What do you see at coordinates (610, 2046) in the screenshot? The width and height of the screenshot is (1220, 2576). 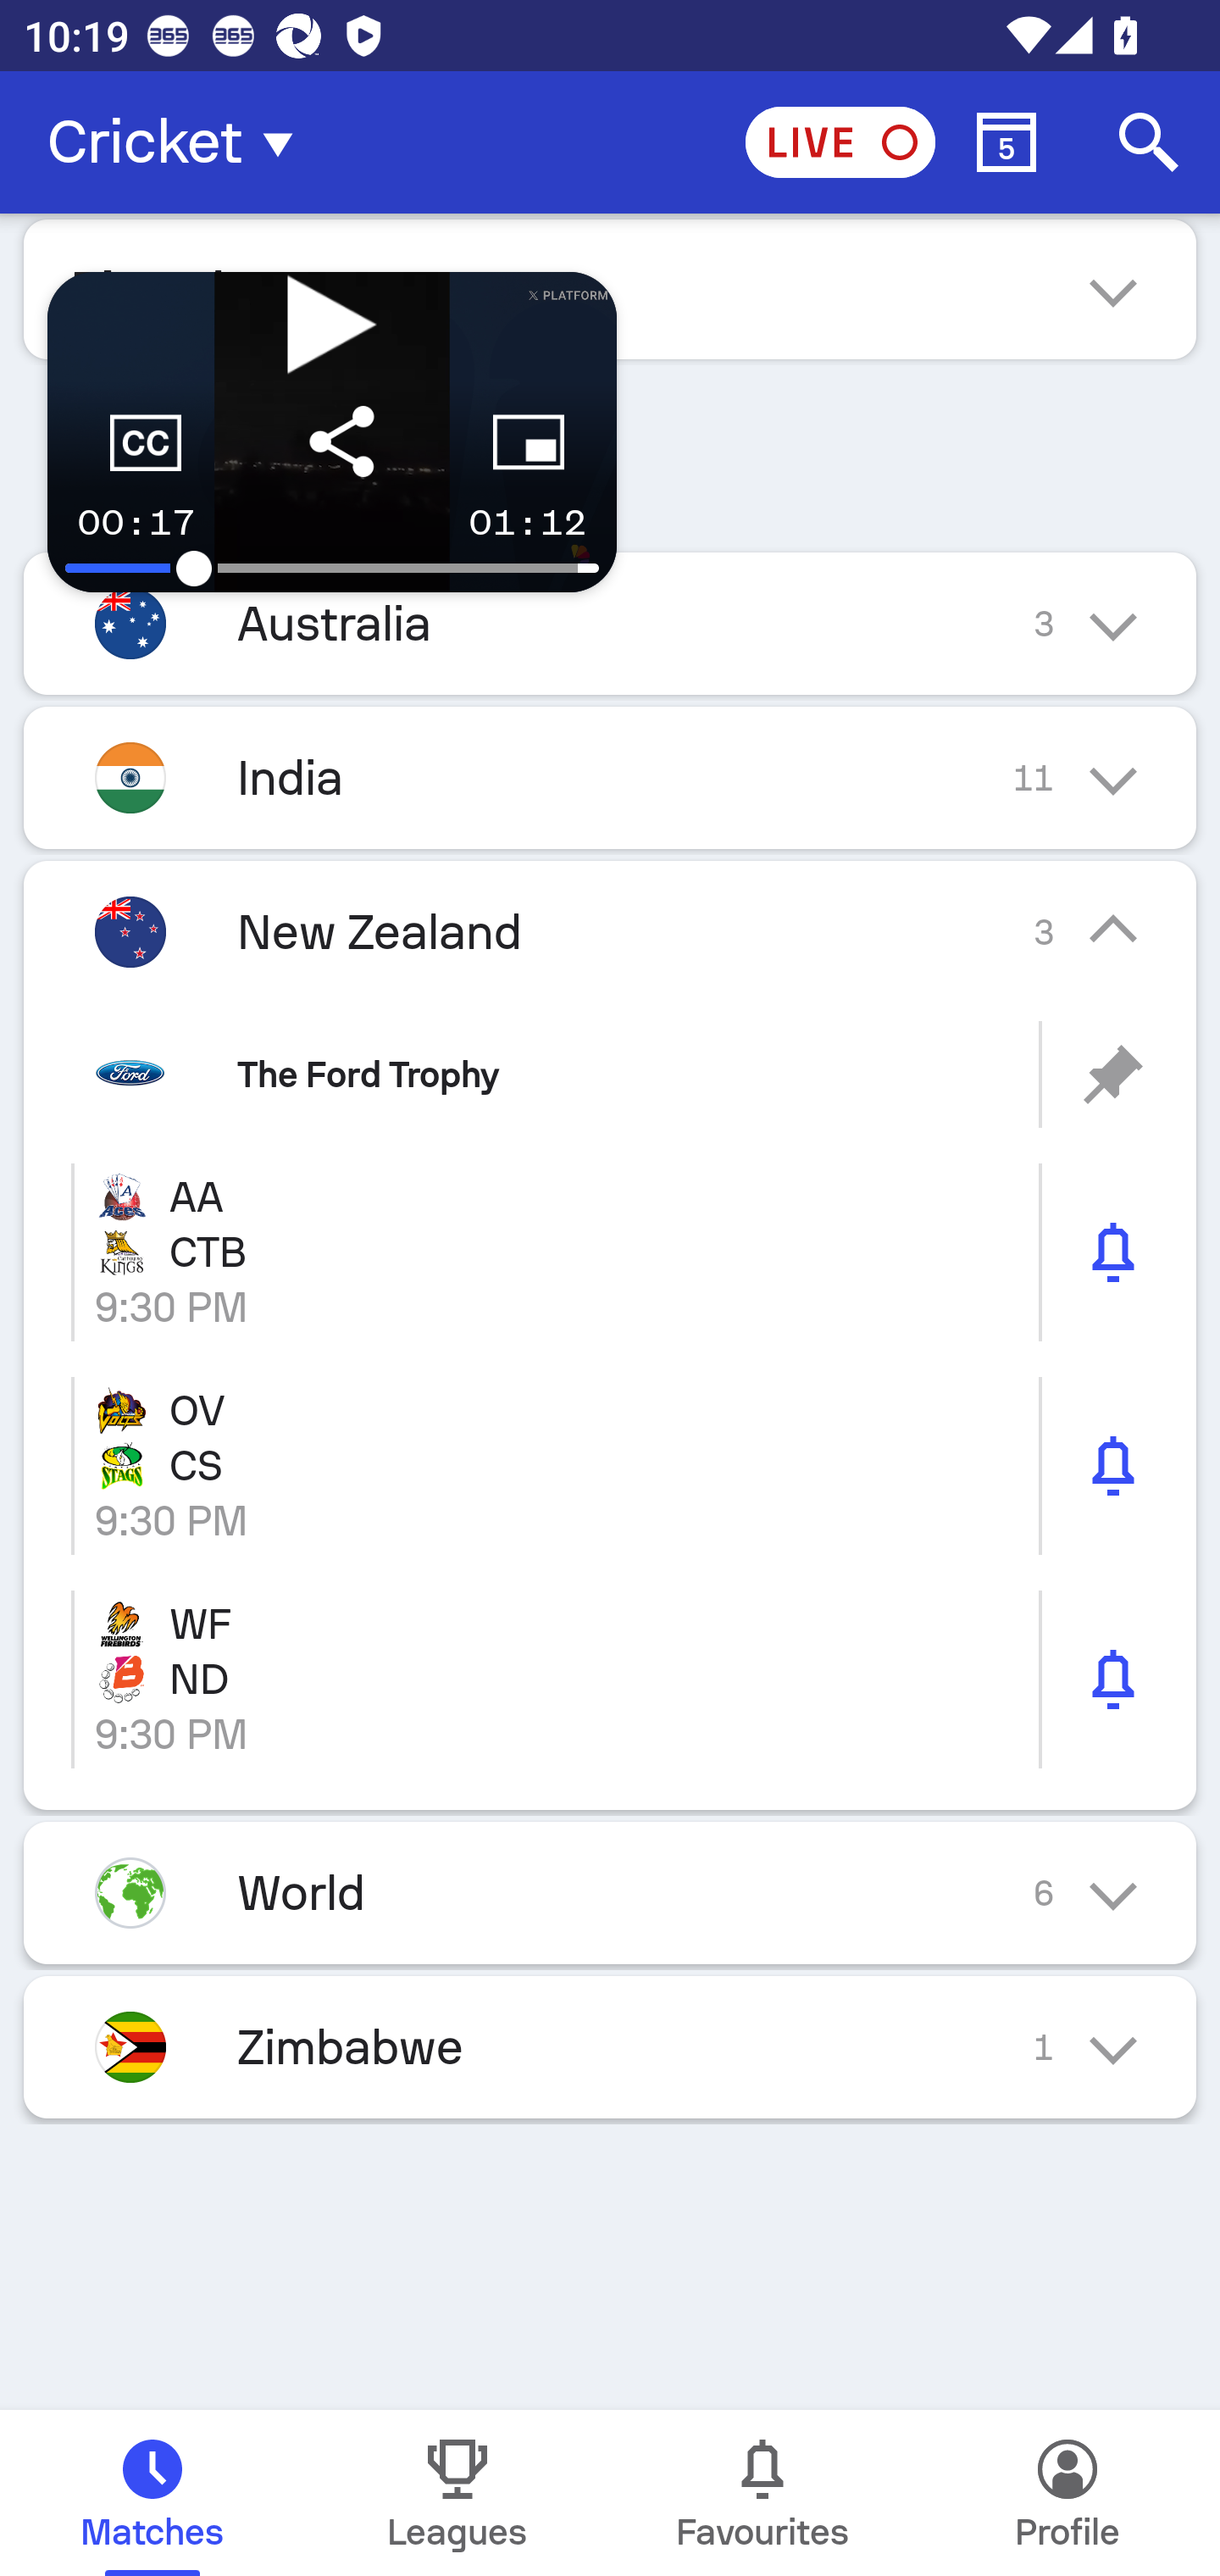 I see `Zimbabwe 1` at bounding box center [610, 2046].